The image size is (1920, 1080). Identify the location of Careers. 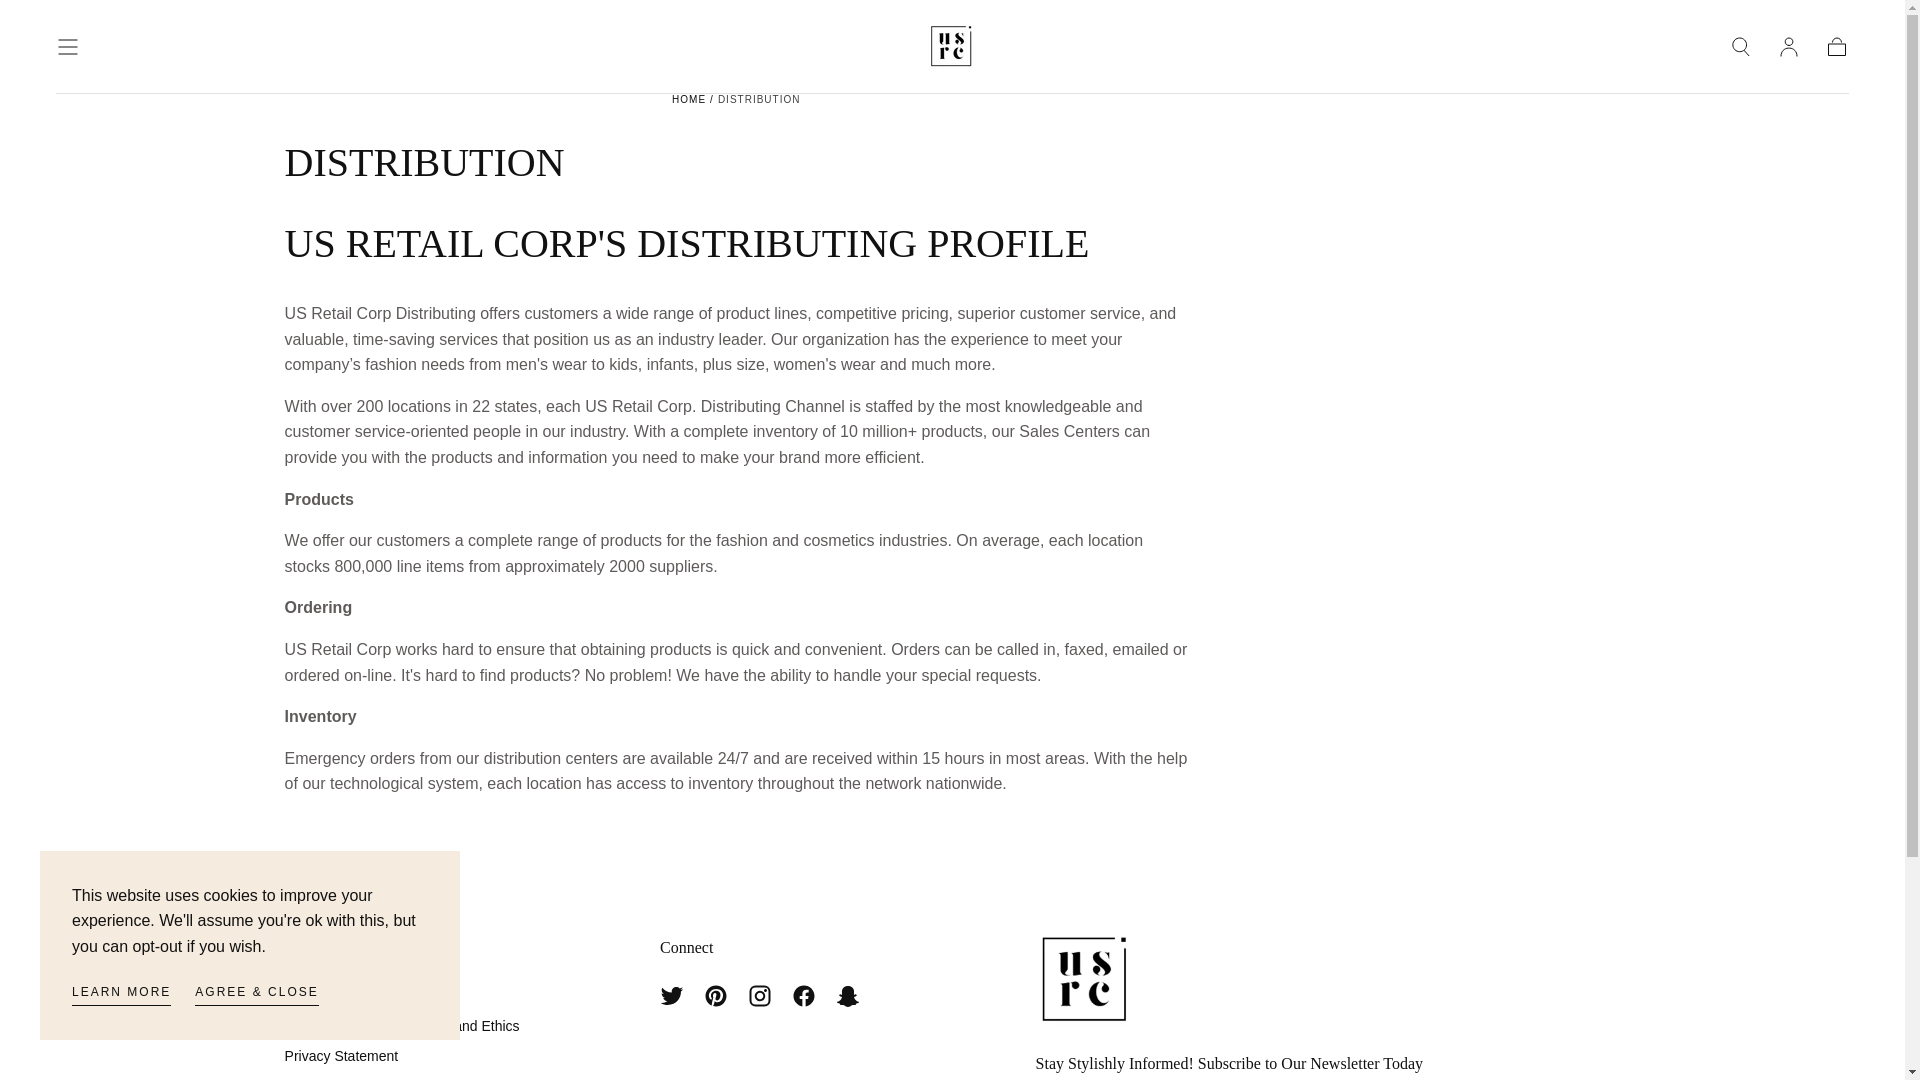
(402, 1077).